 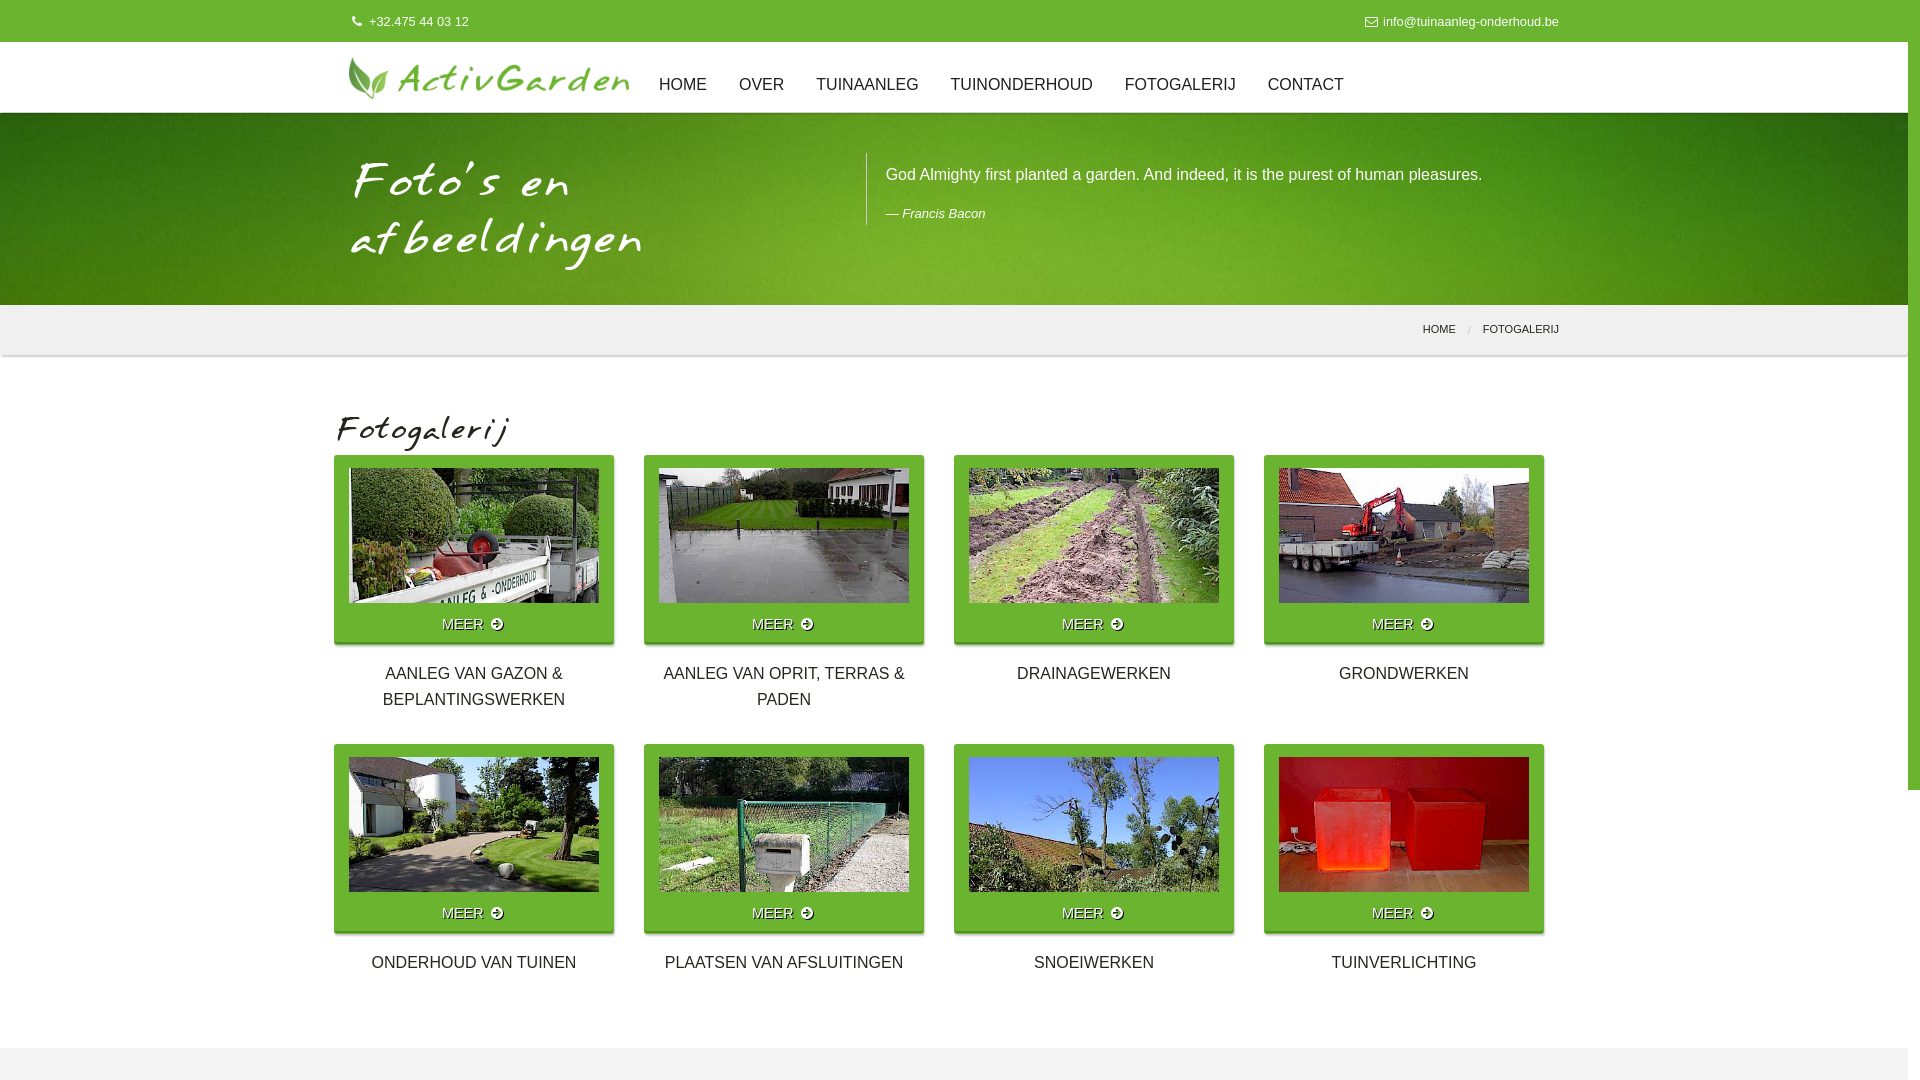 What do you see at coordinates (474, 550) in the screenshot?
I see `MEER` at bounding box center [474, 550].